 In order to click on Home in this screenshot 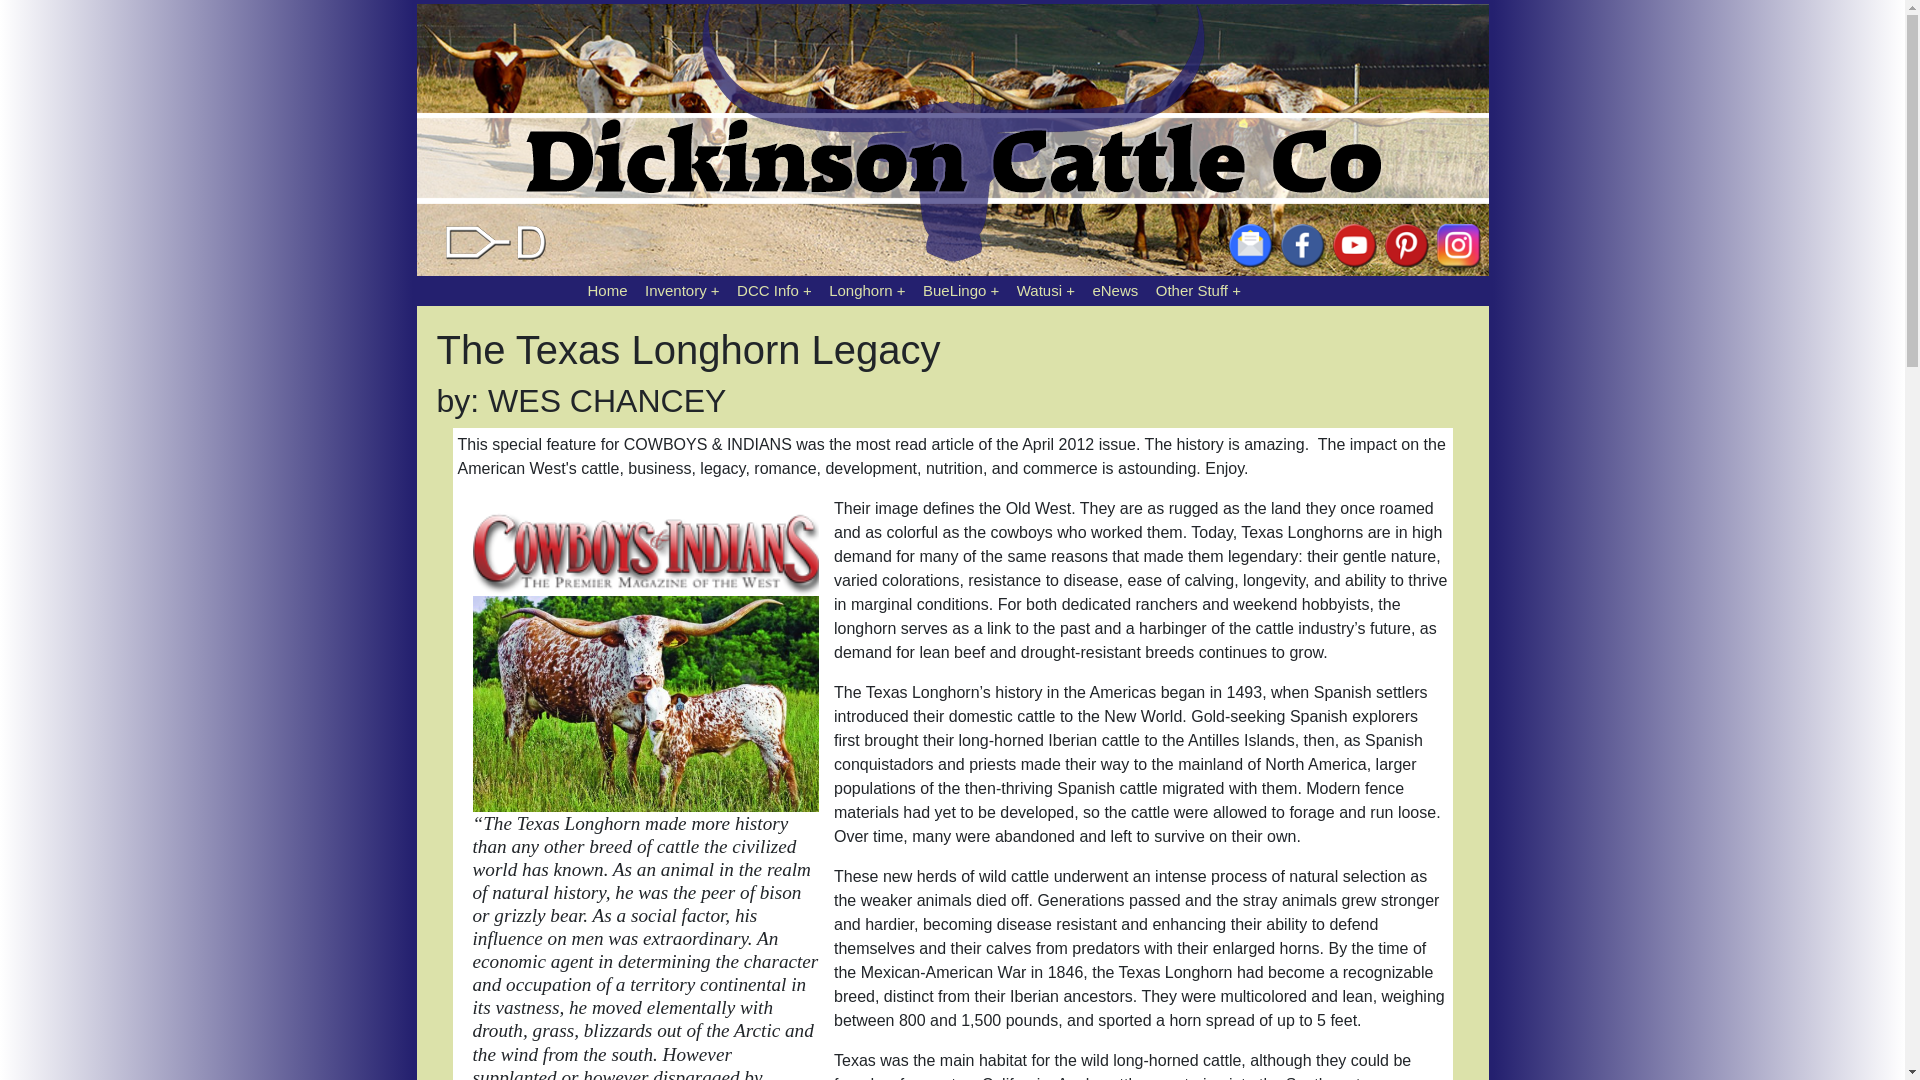, I will do `click(607, 290)`.